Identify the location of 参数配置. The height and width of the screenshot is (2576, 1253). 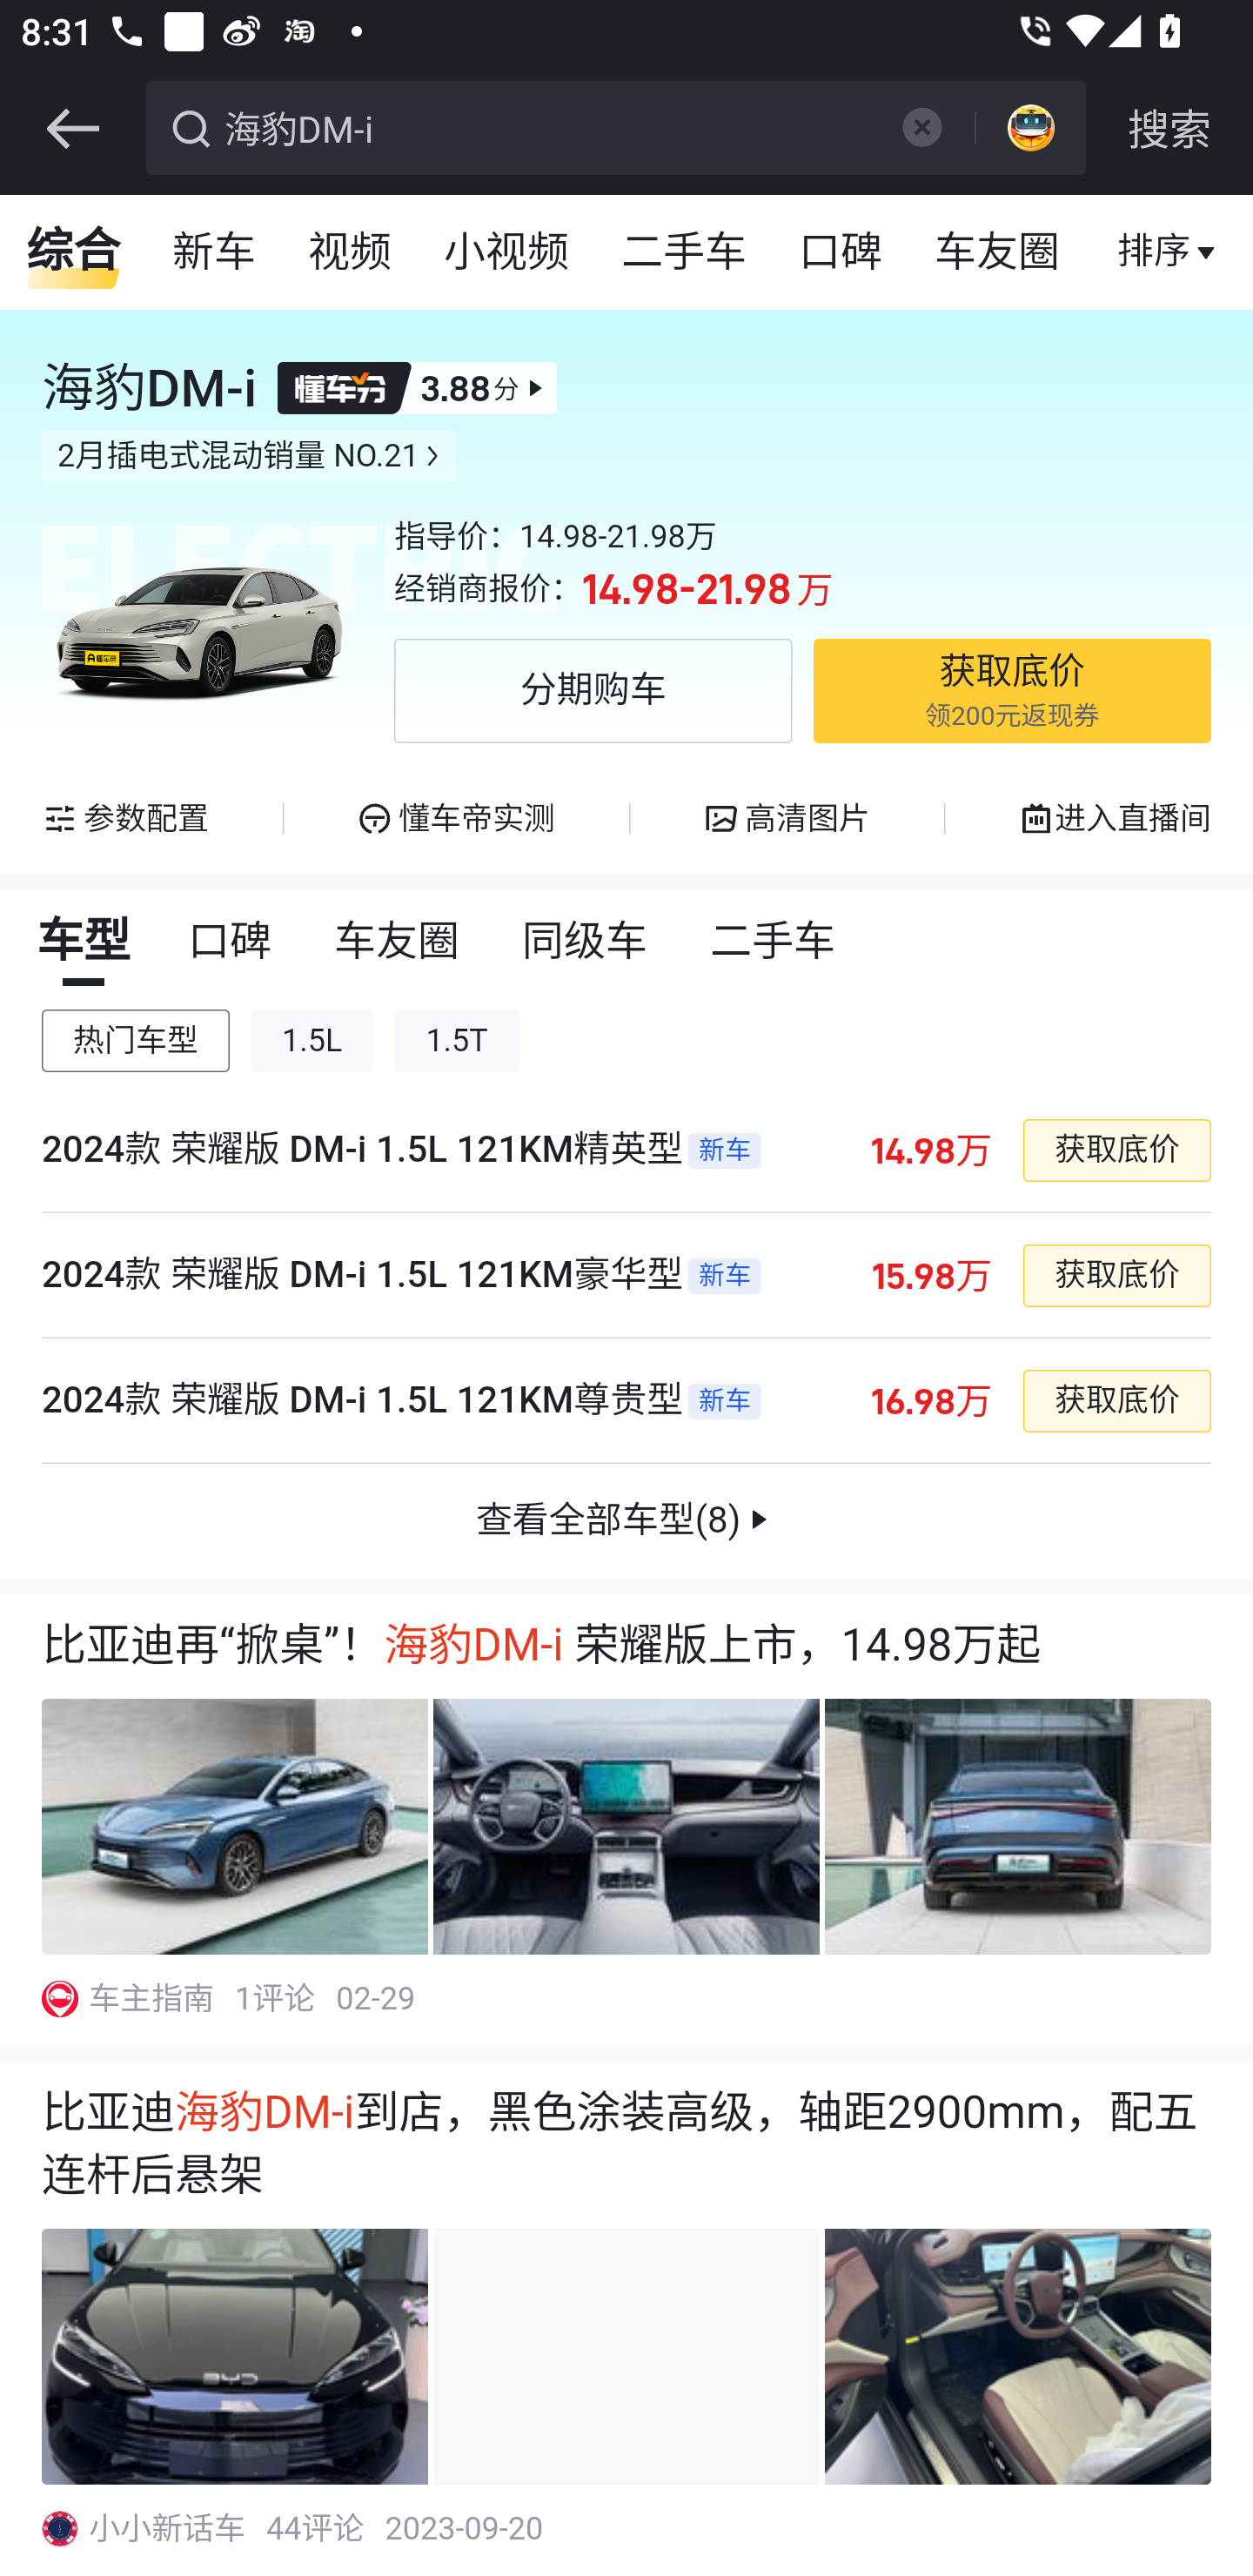
(126, 819).